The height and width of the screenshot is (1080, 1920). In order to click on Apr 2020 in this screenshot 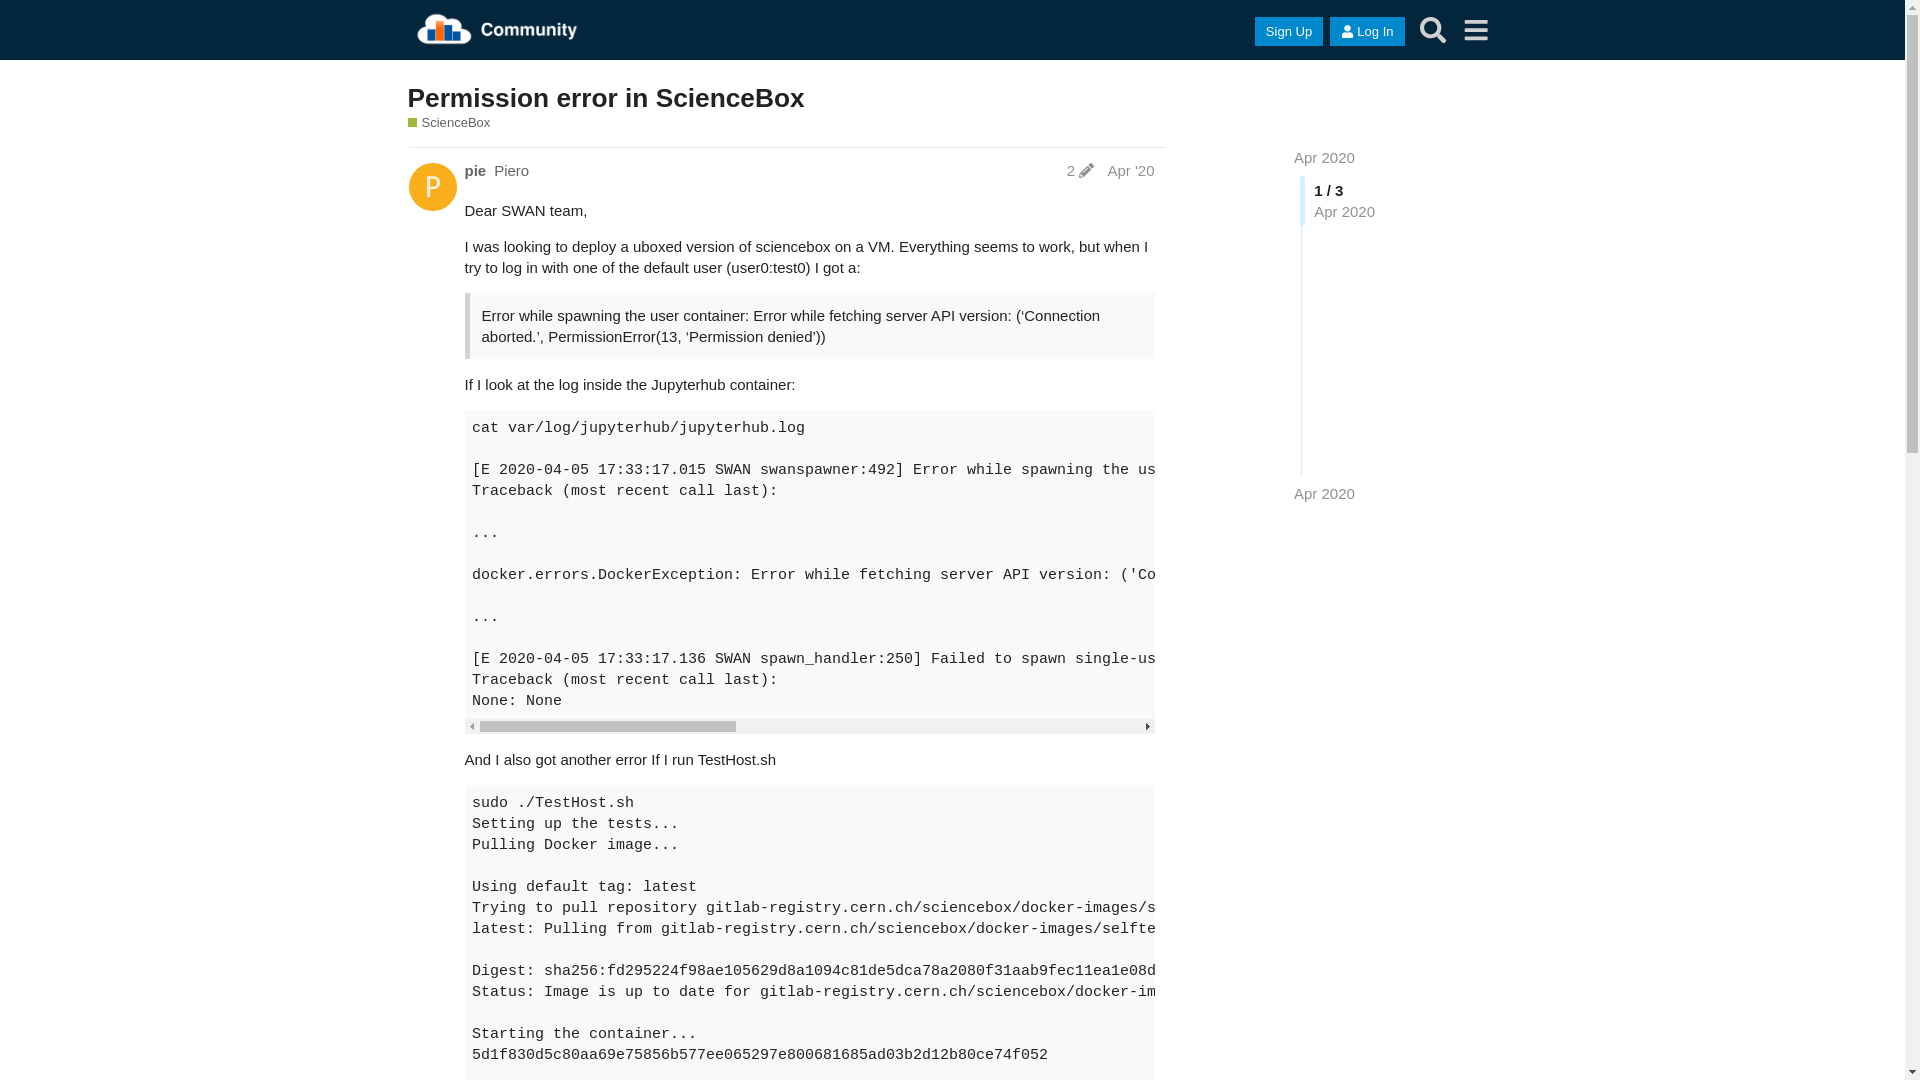, I will do `click(1324, 158)`.